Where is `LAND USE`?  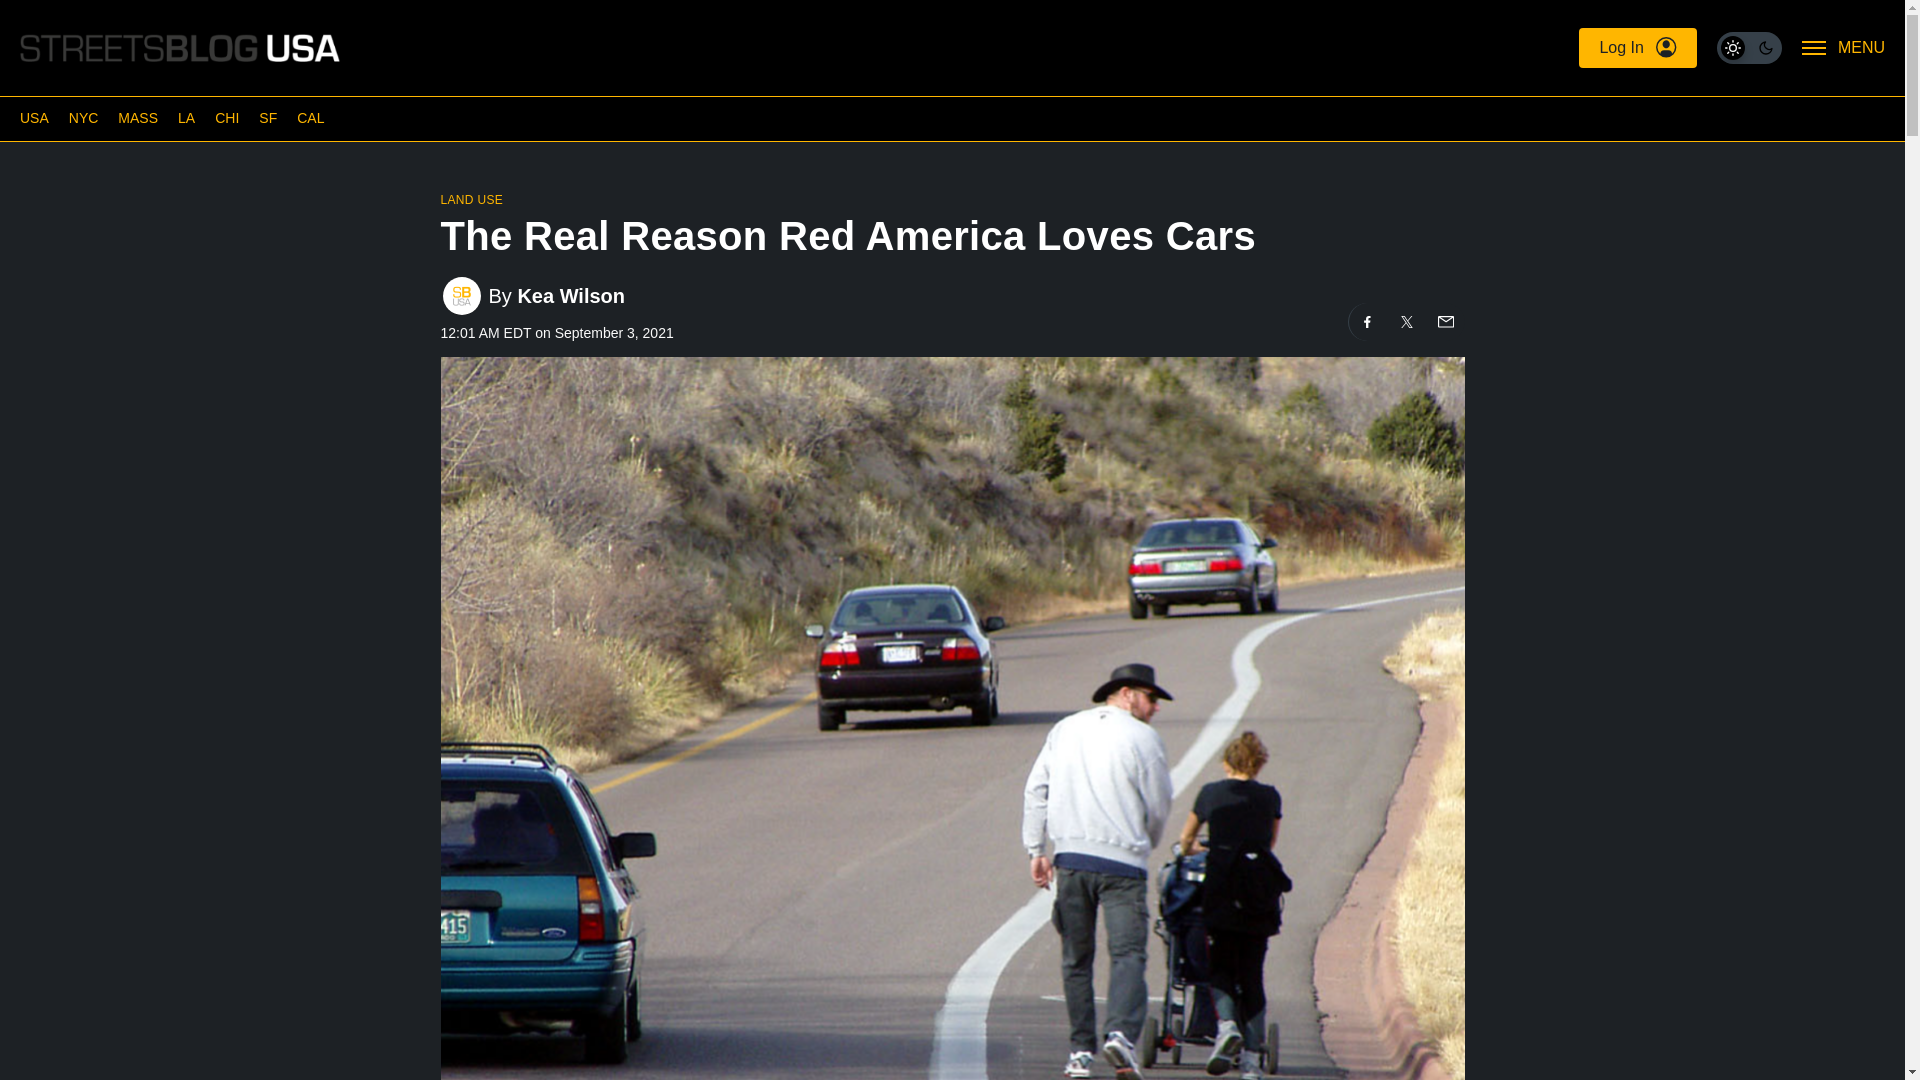 LAND USE is located at coordinates (471, 200).